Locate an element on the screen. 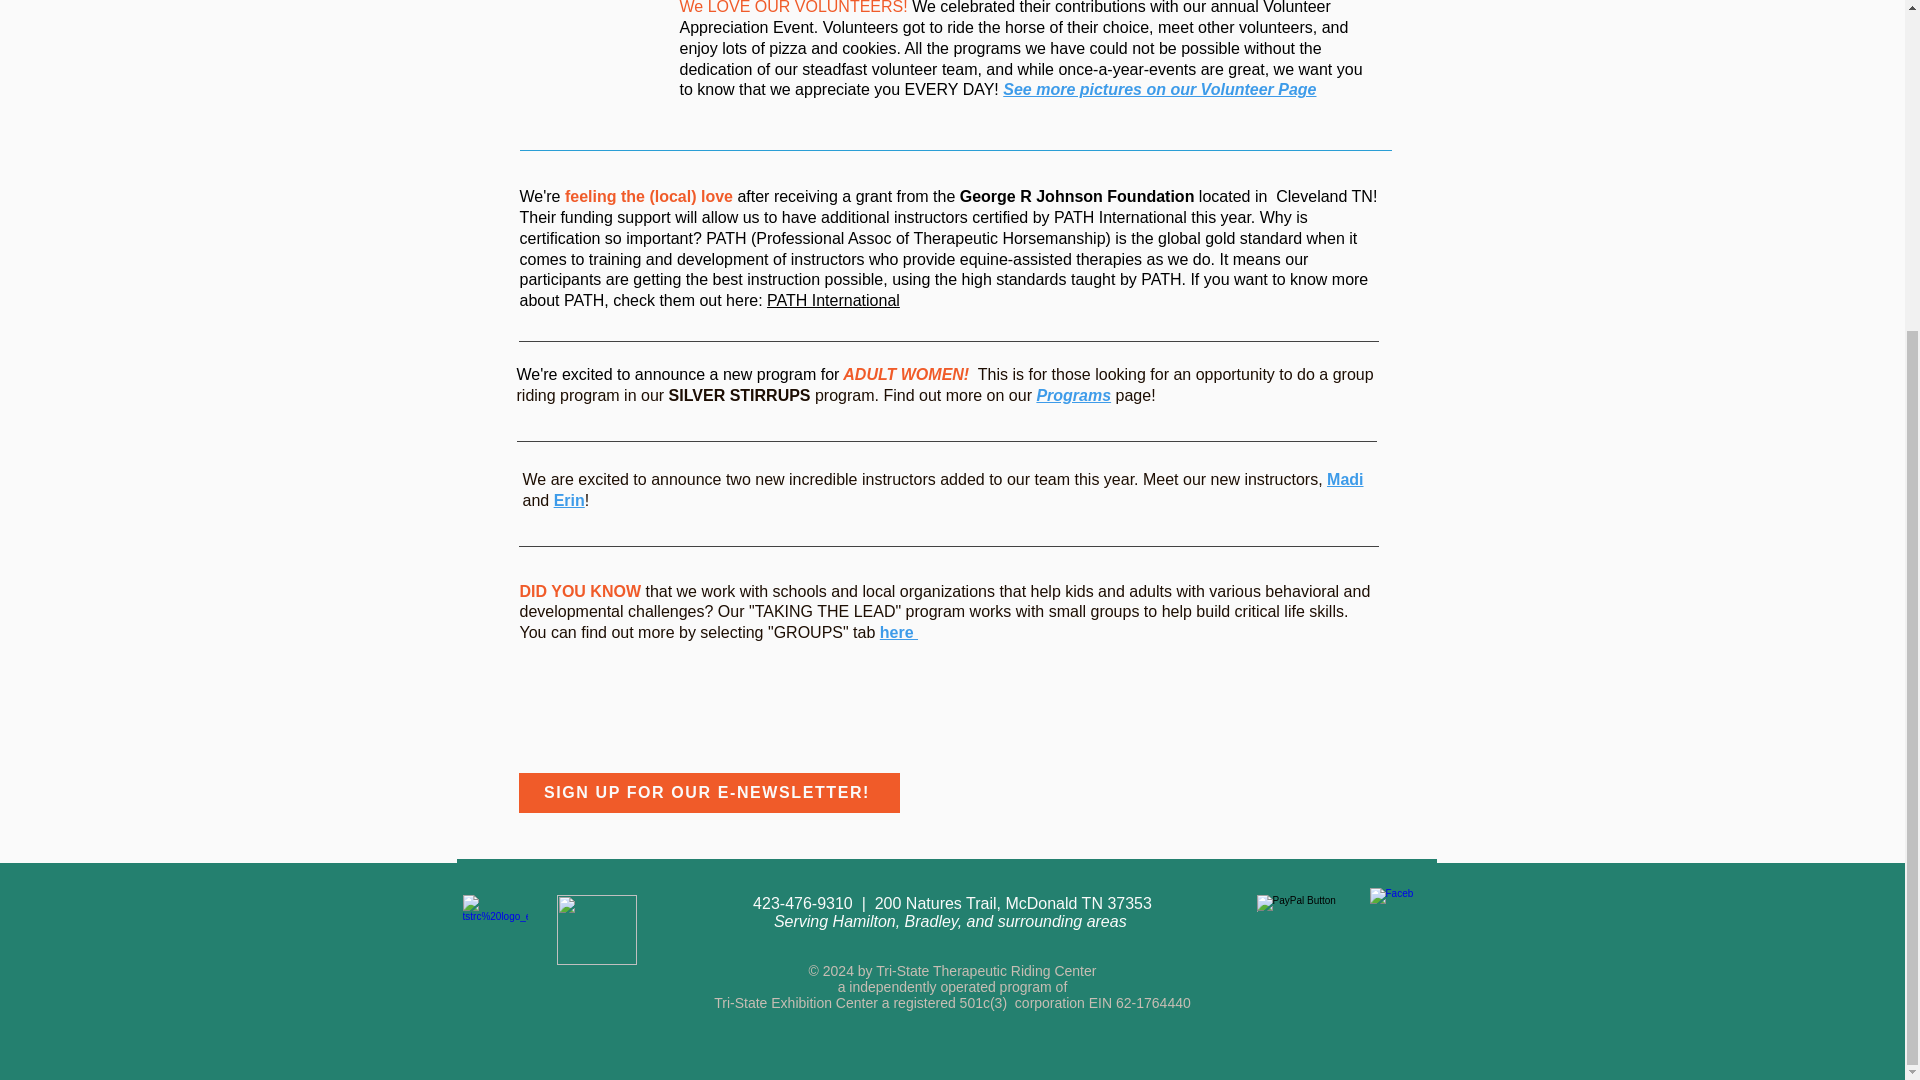 The height and width of the screenshot is (1080, 1920). Programs is located at coordinates (1074, 394).